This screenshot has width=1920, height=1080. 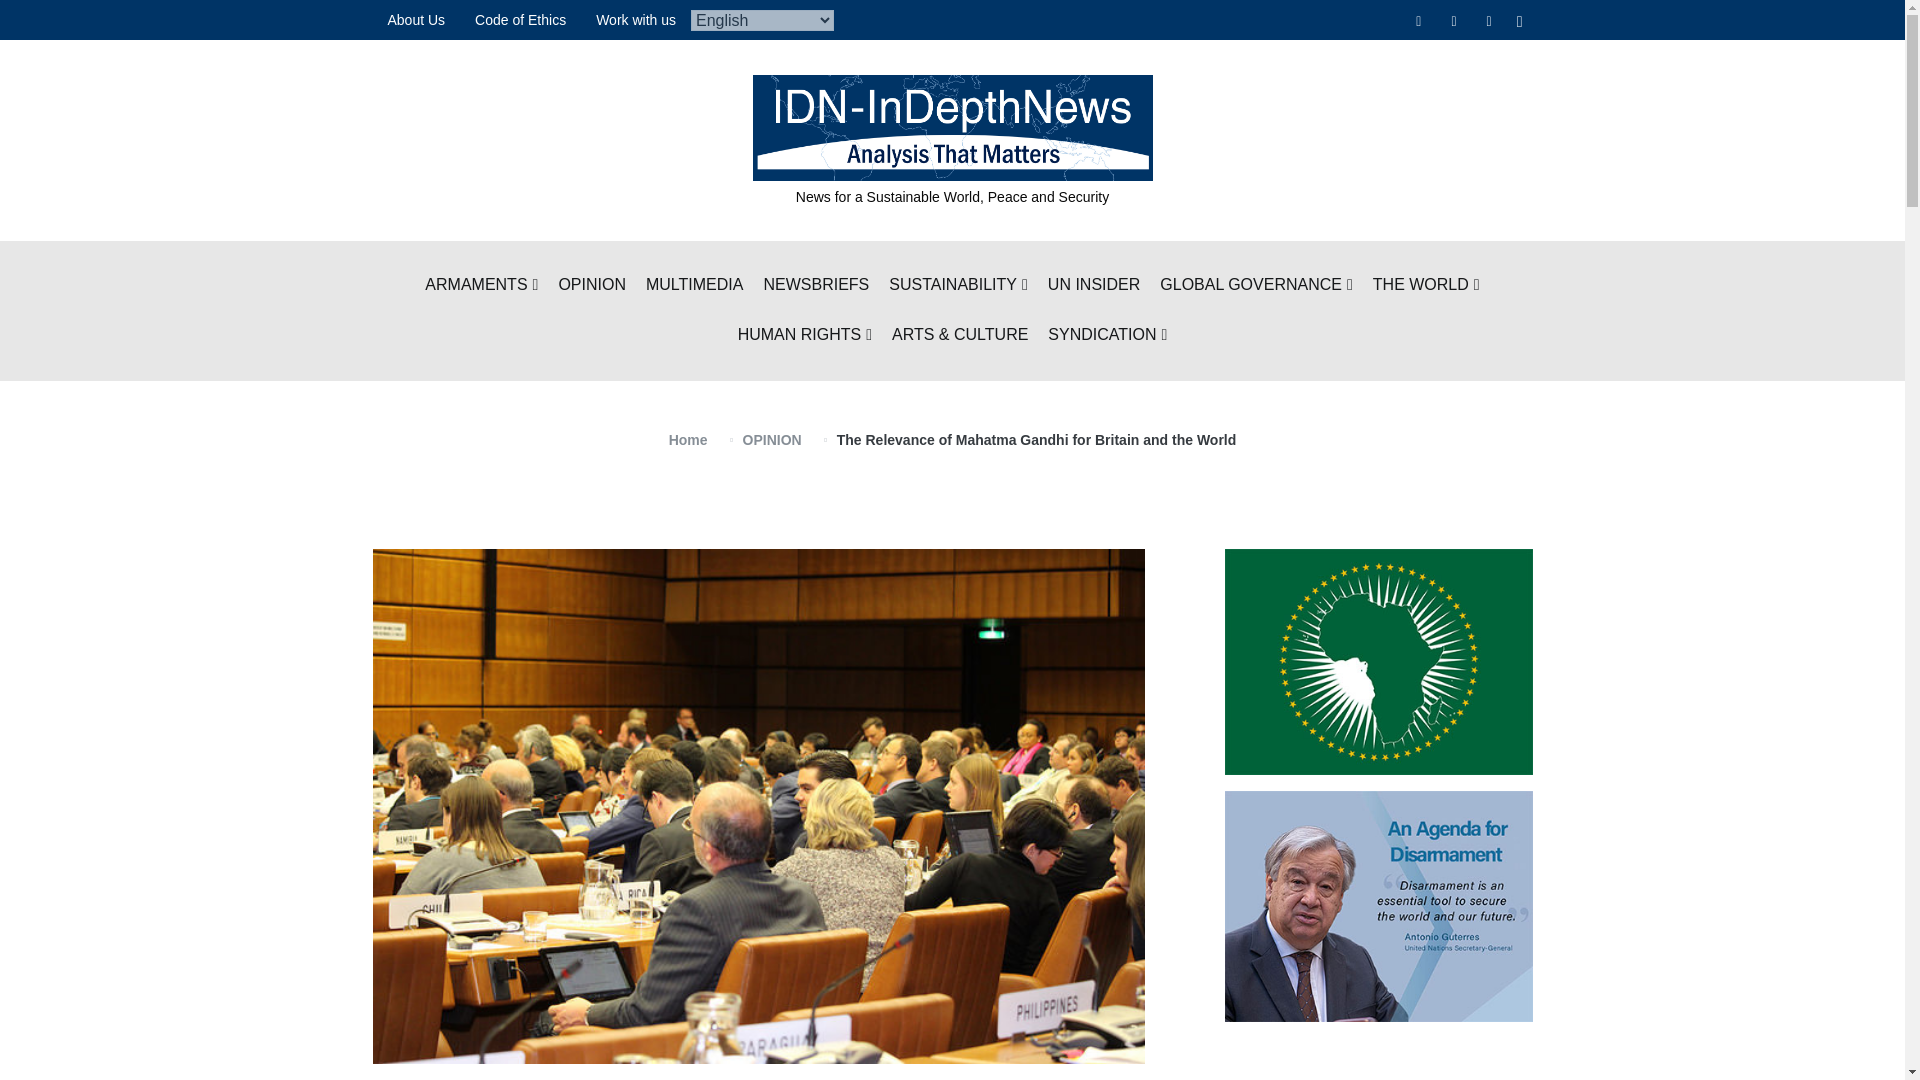 I want to click on ARMAMENTS, so click(x=480, y=286).